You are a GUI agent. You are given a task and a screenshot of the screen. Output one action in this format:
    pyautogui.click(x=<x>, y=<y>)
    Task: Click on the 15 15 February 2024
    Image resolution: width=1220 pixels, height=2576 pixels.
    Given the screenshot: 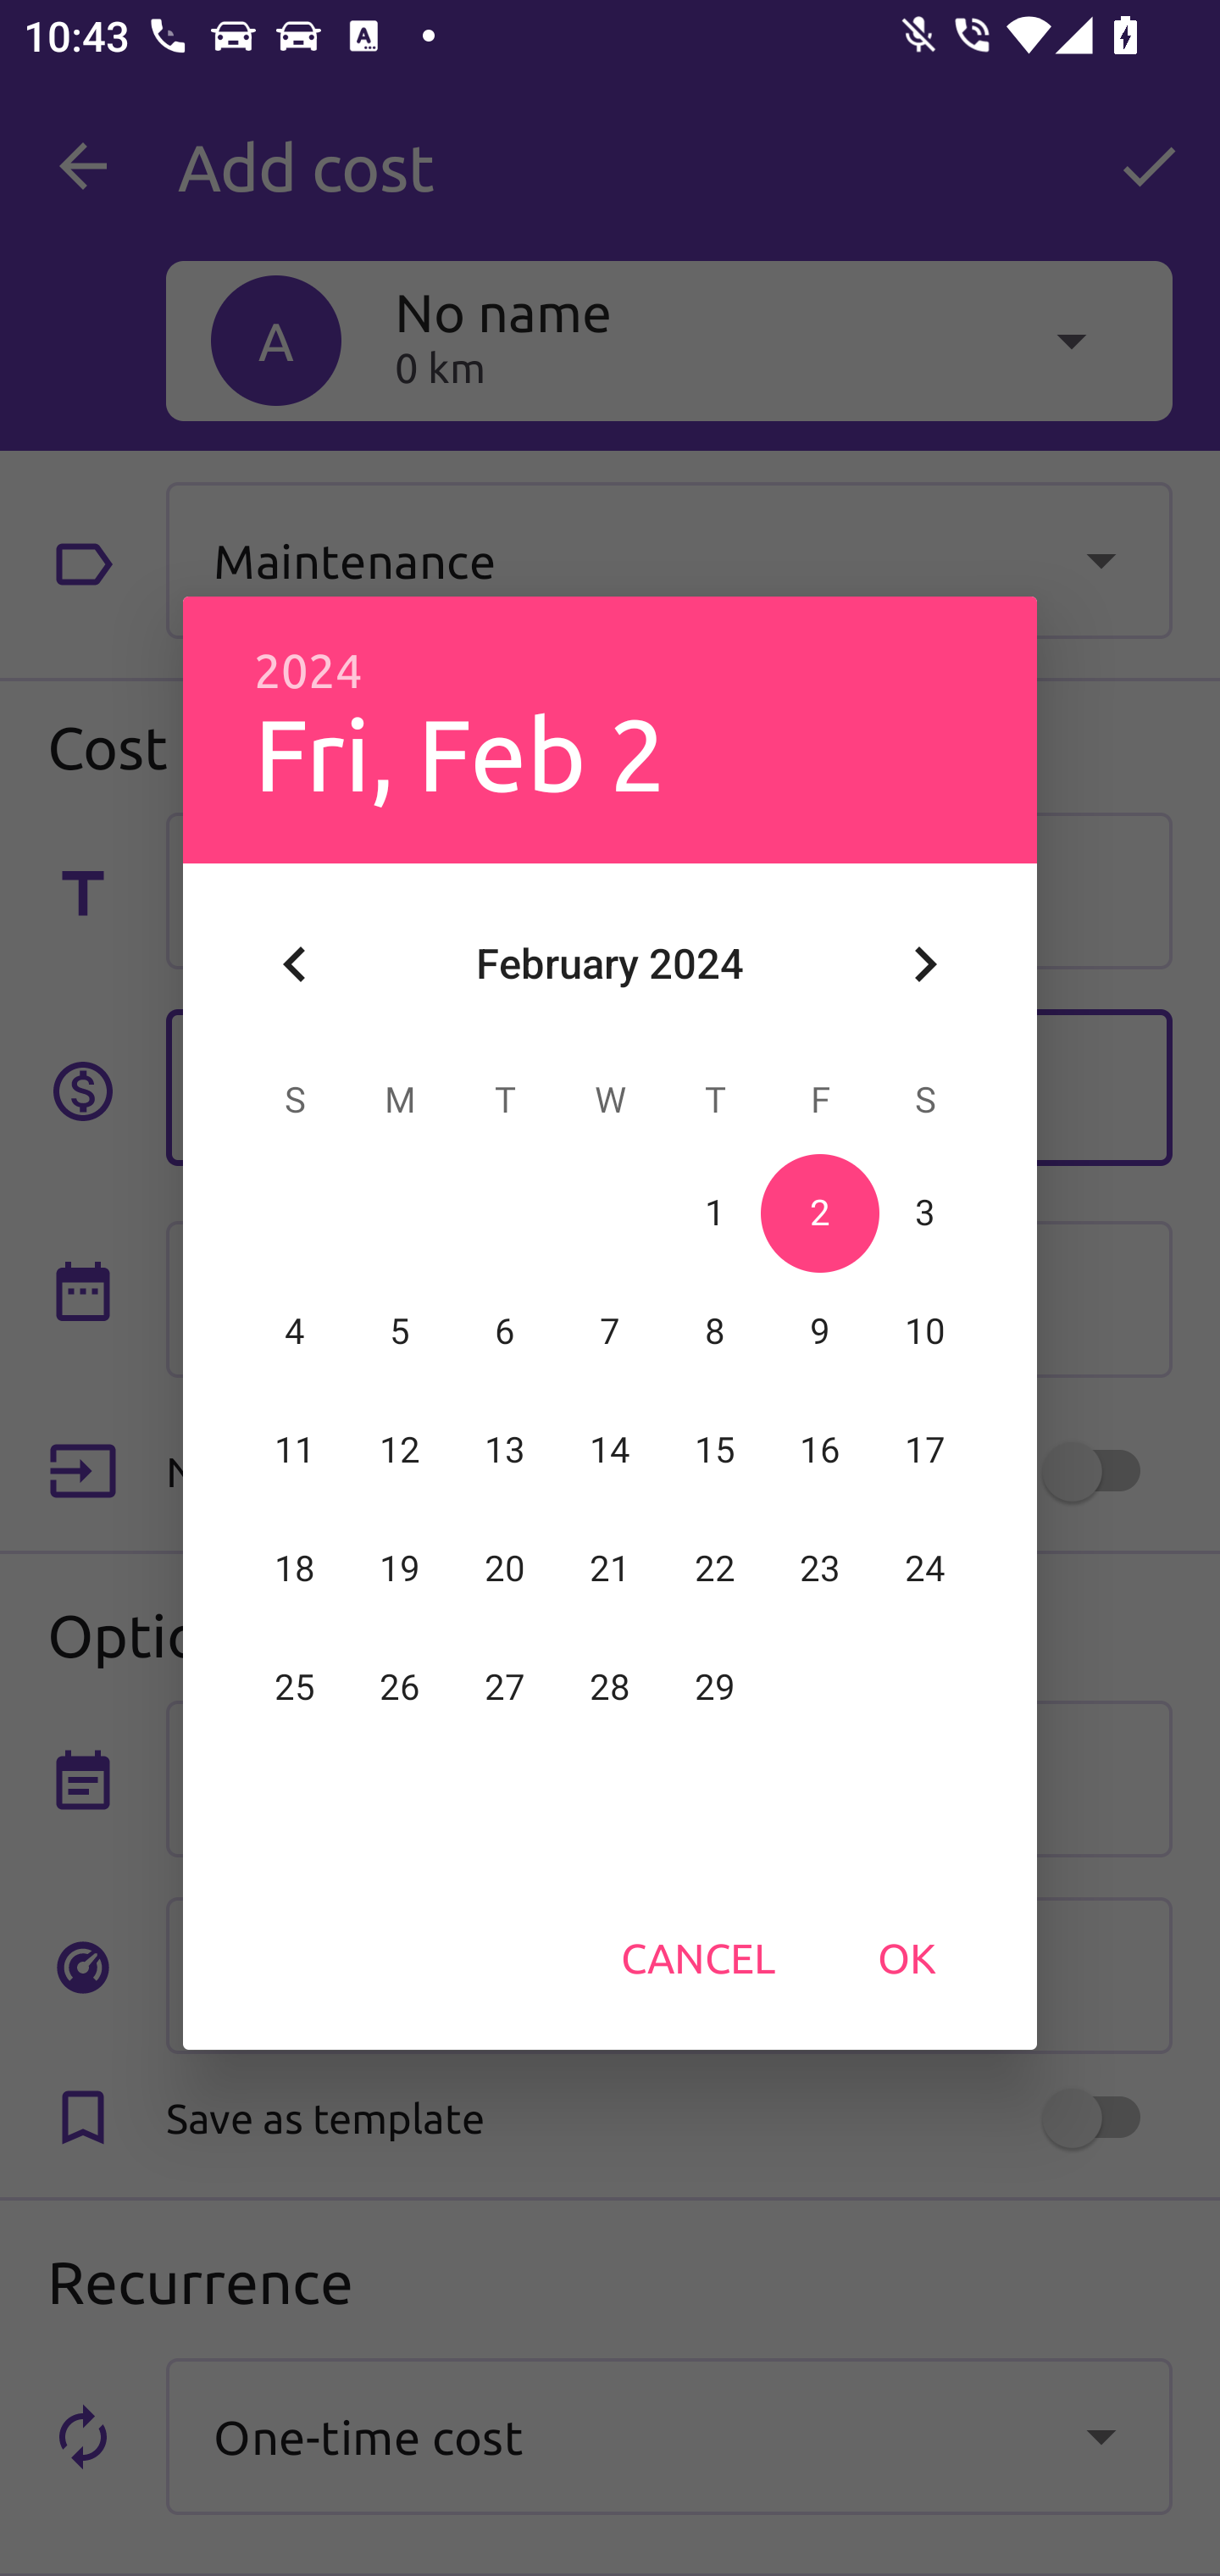 What is the action you would take?
    pyautogui.click(x=714, y=1450)
    